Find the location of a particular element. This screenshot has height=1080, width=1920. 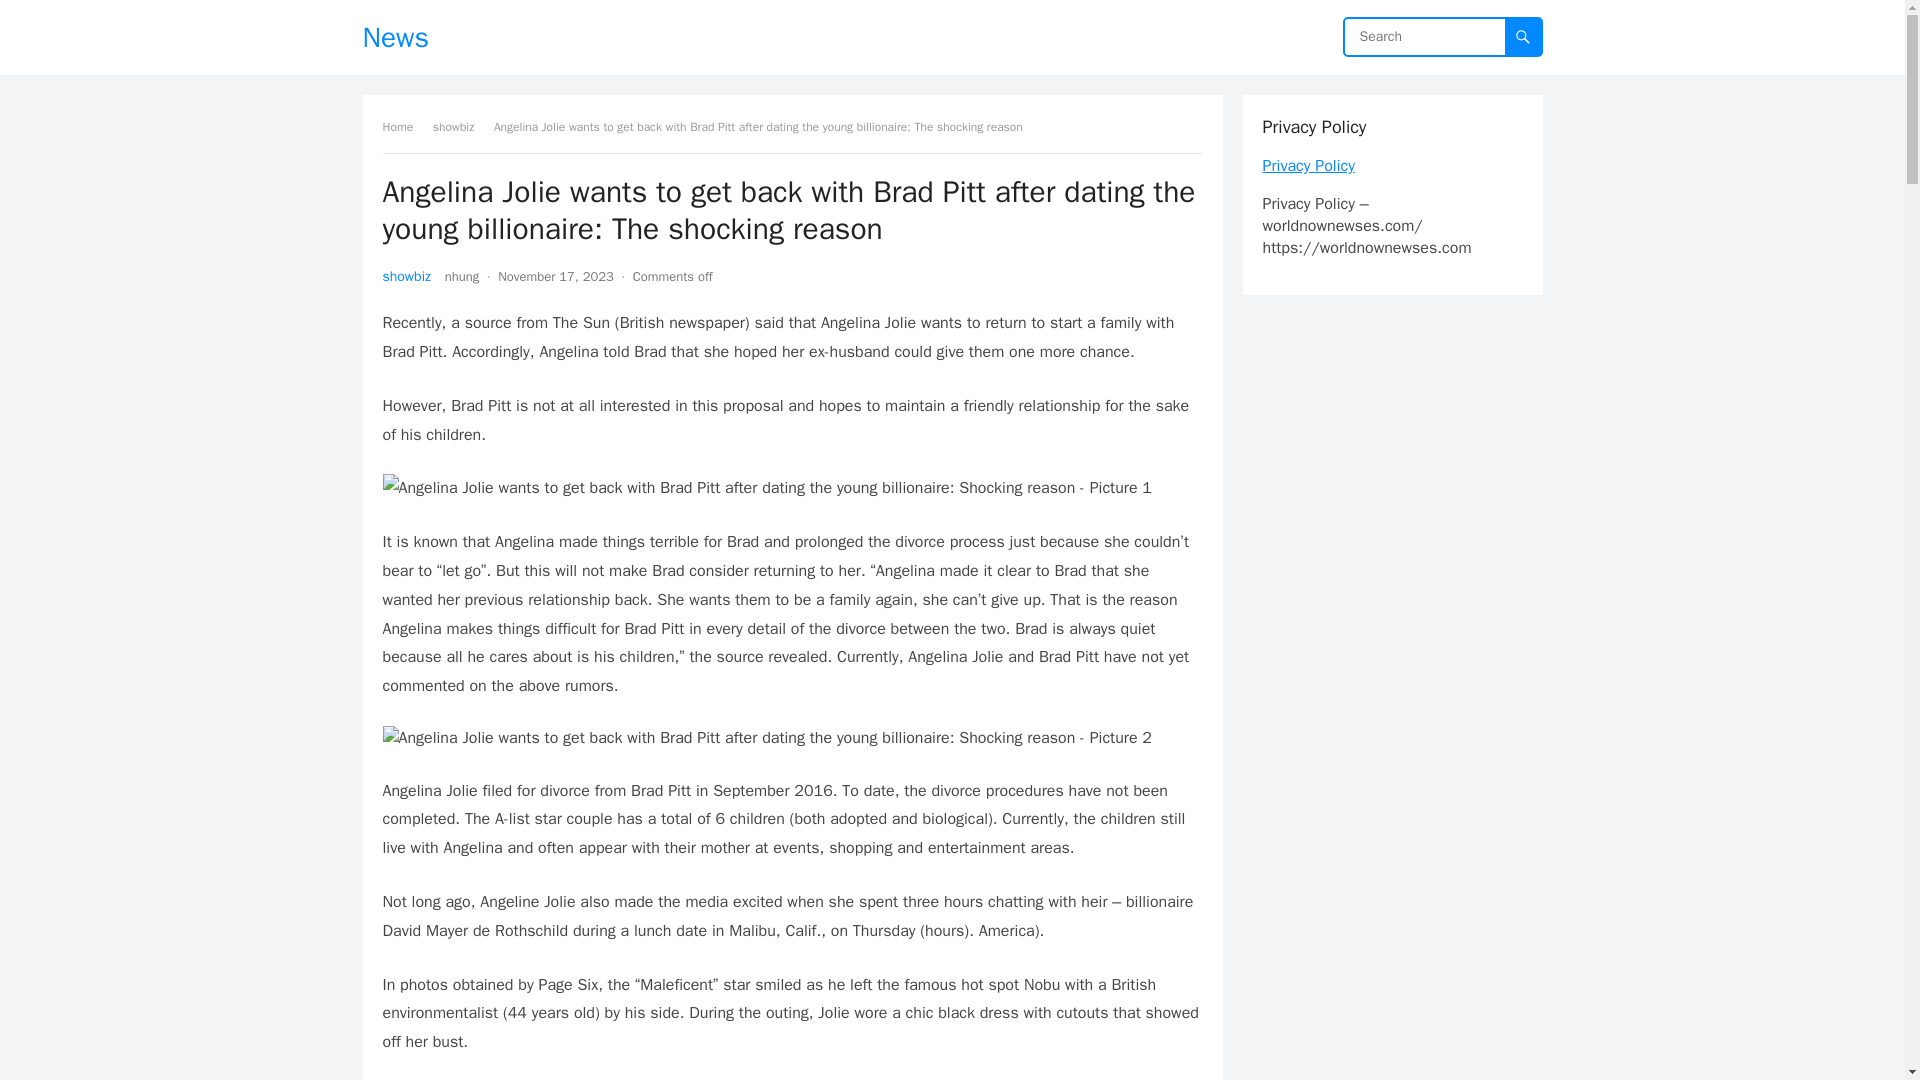

News is located at coordinates (395, 37).